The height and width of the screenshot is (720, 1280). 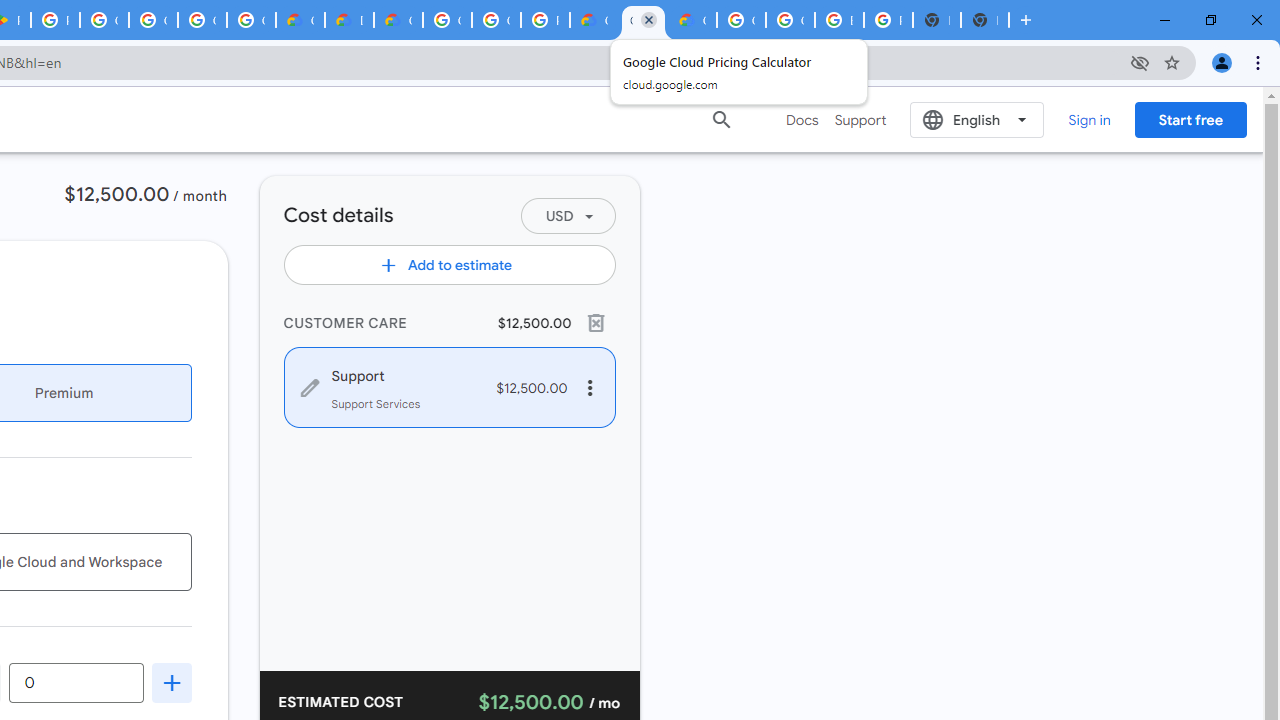 What do you see at coordinates (251, 20) in the screenshot?
I see `Google Workspace - Specific Terms` at bounding box center [251, 20].